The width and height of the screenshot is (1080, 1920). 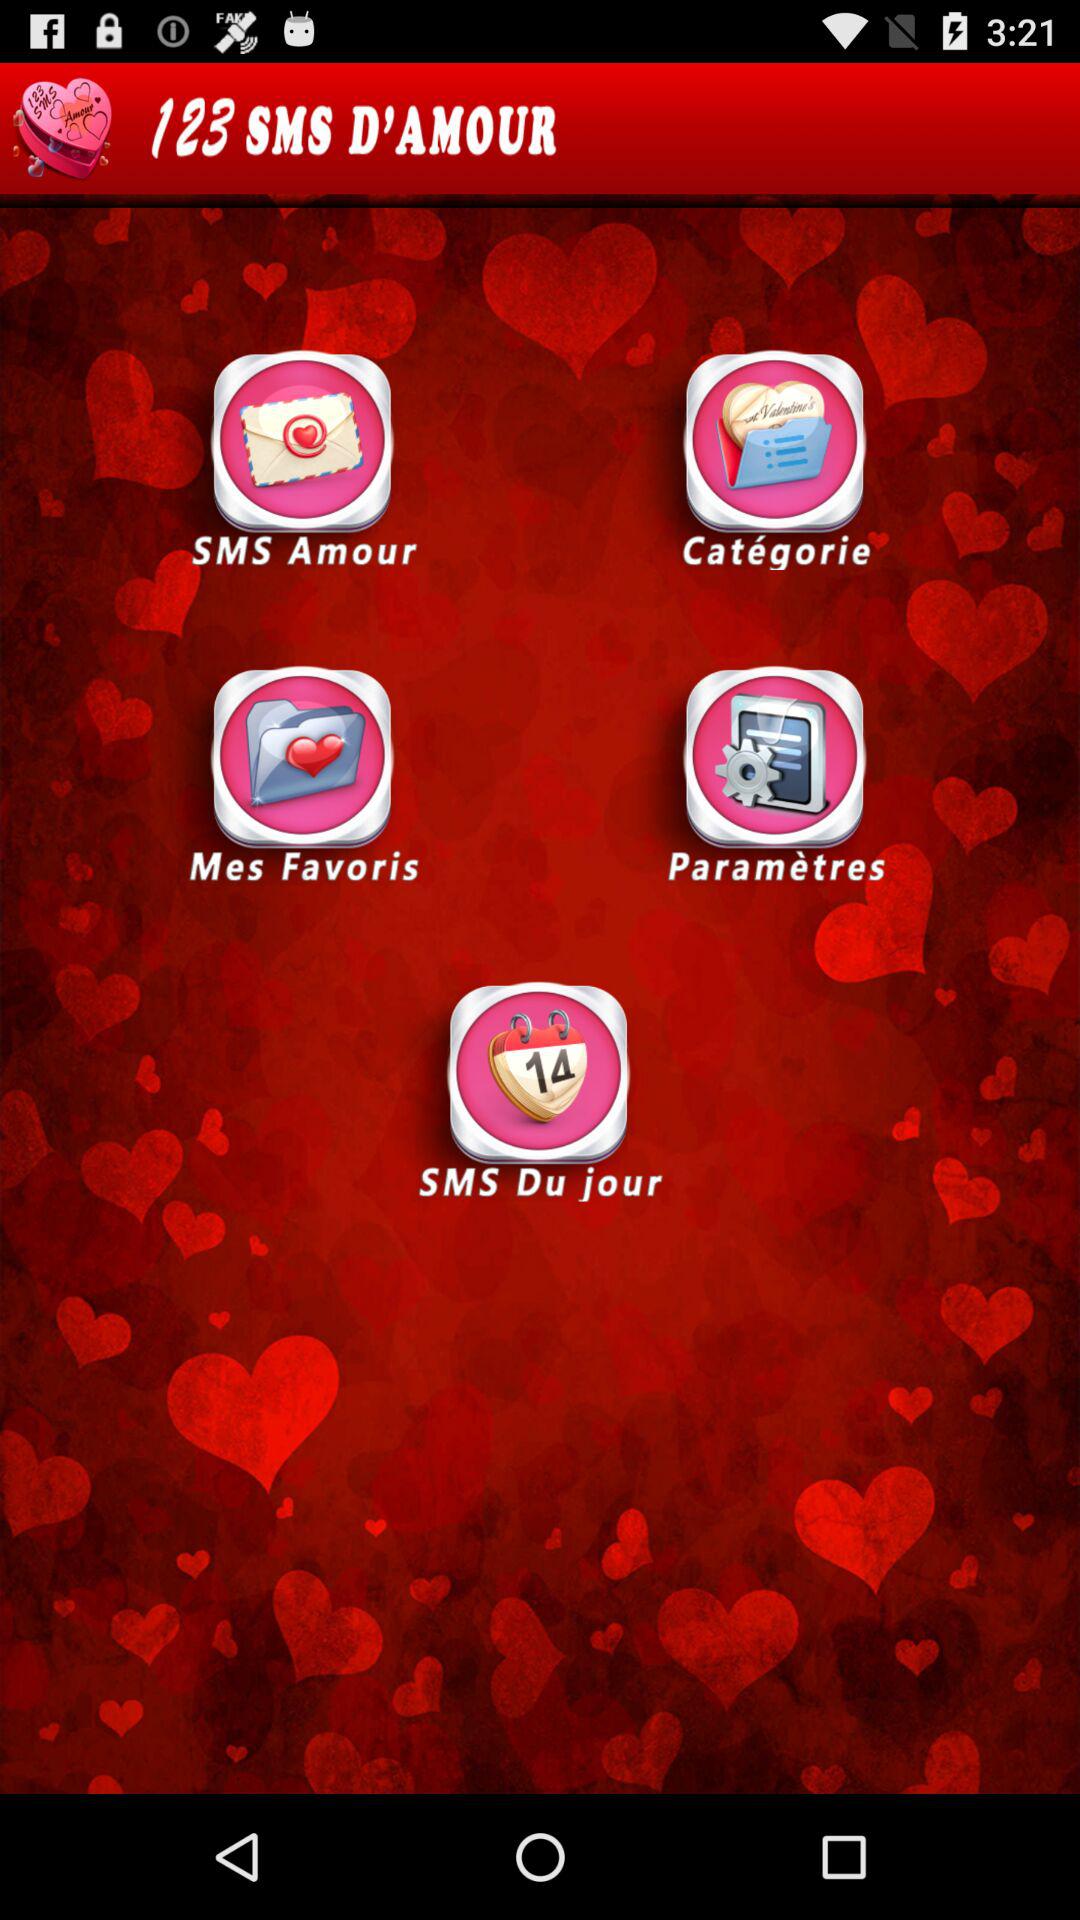 What do you see at coordinates (776, 774) in the screenshot?
I see `open options menu` at bounding box center [776, 774].